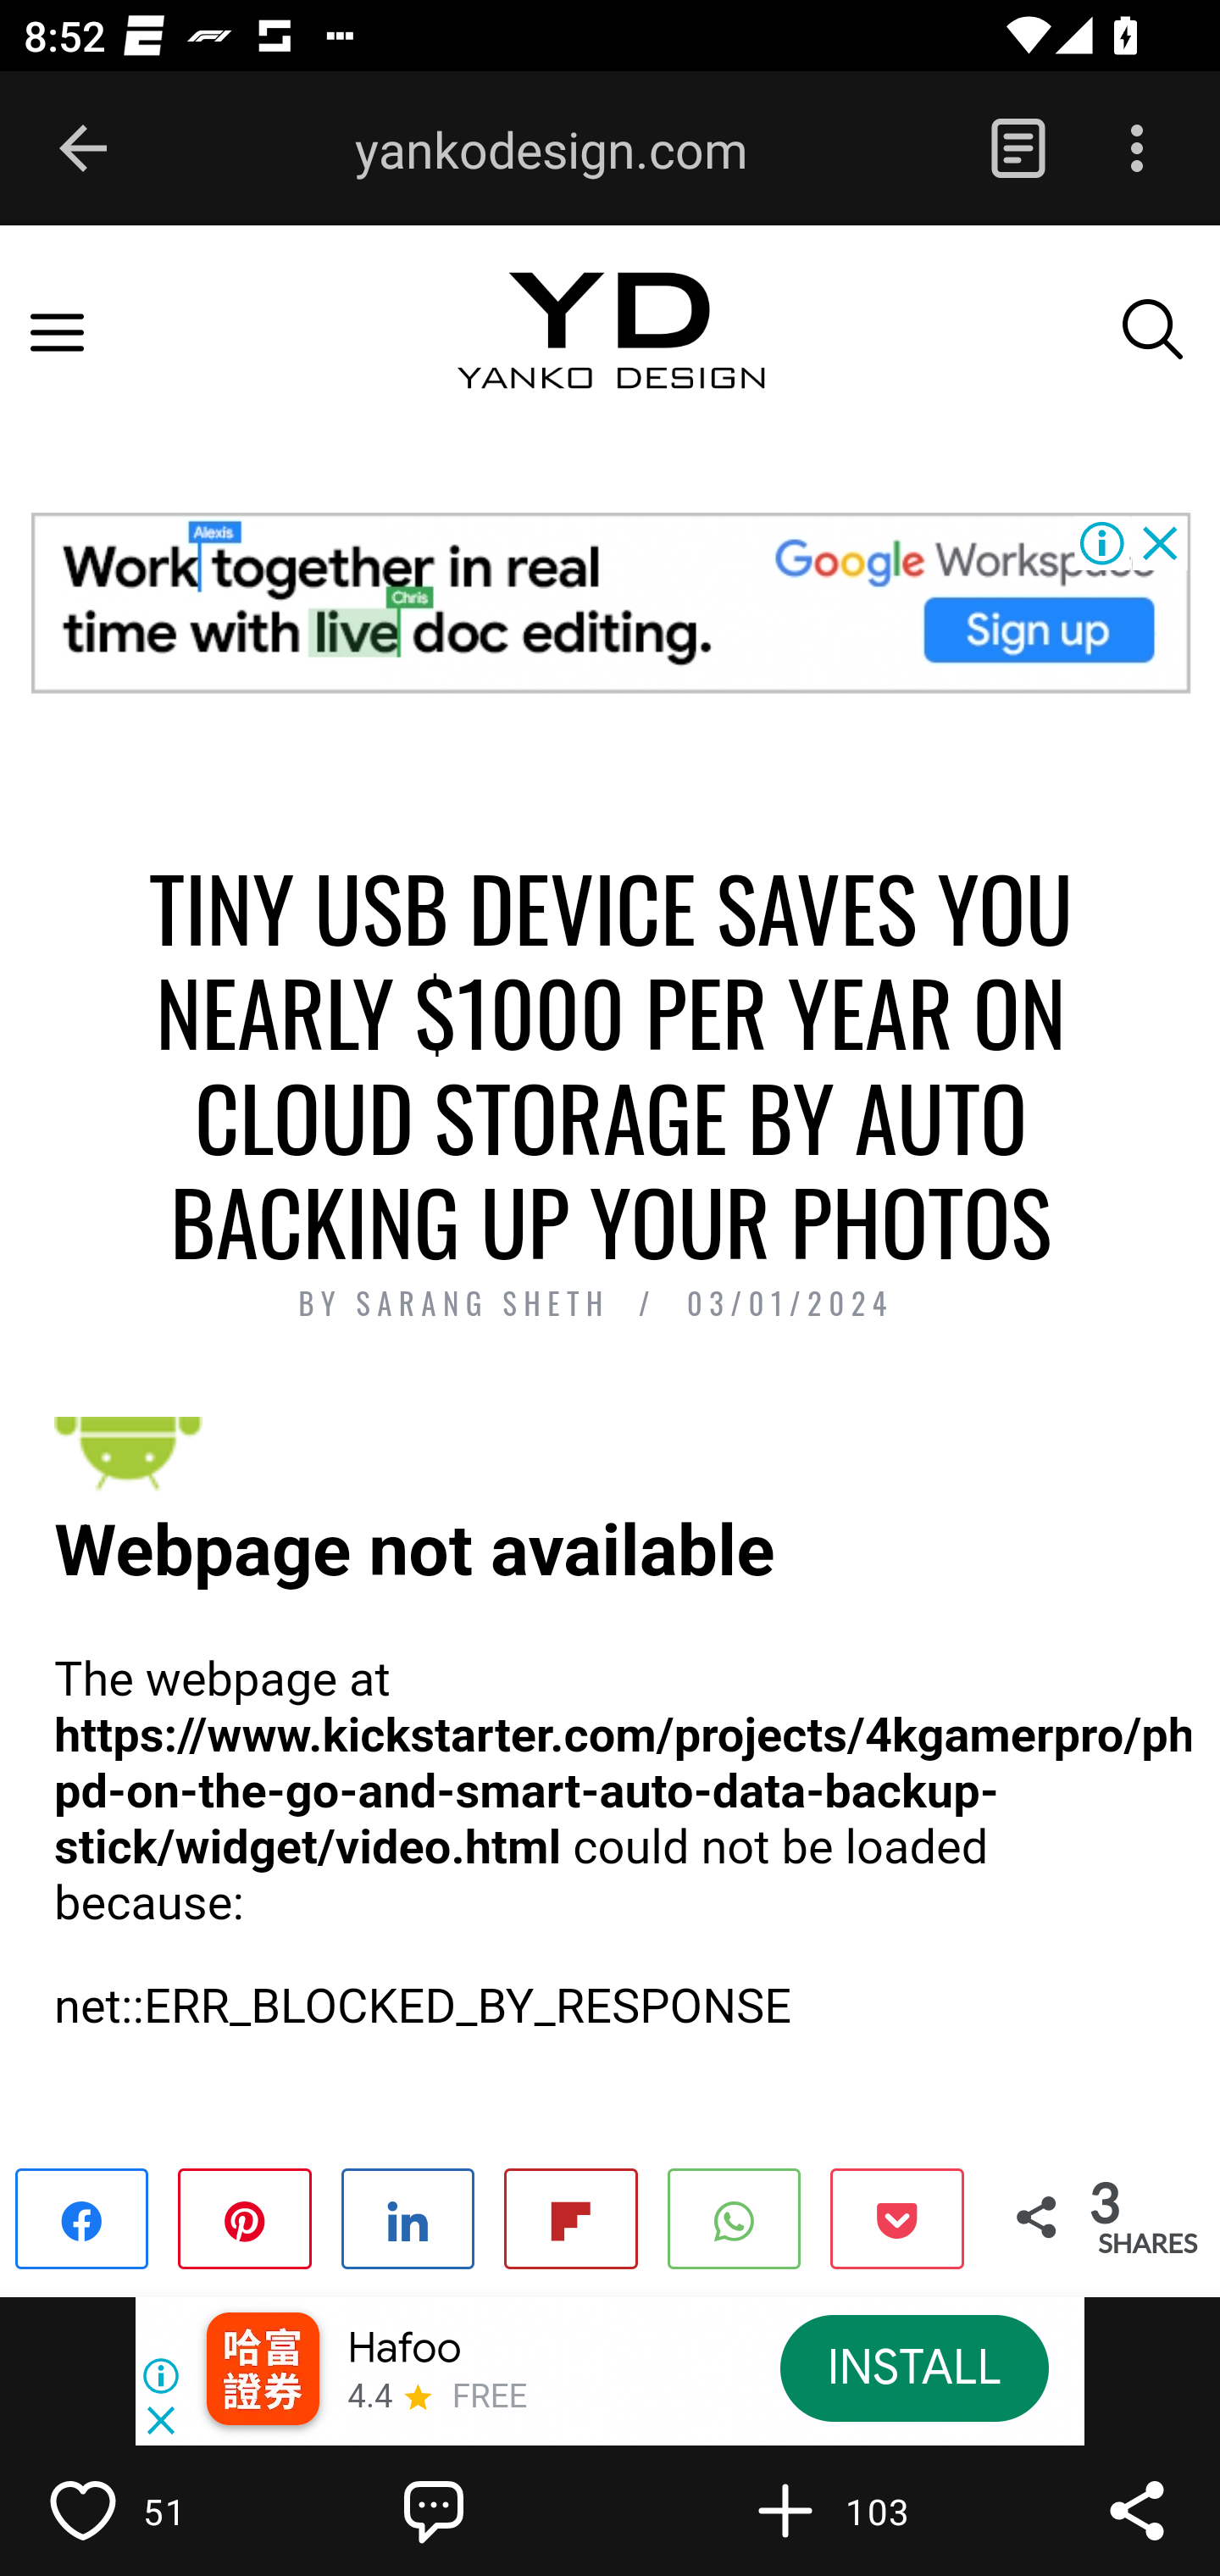  What do you see at coordinates (856, 2510) in the screenshot?
I see `Flip into Magazine 103` at bounding box center [856, 2510].